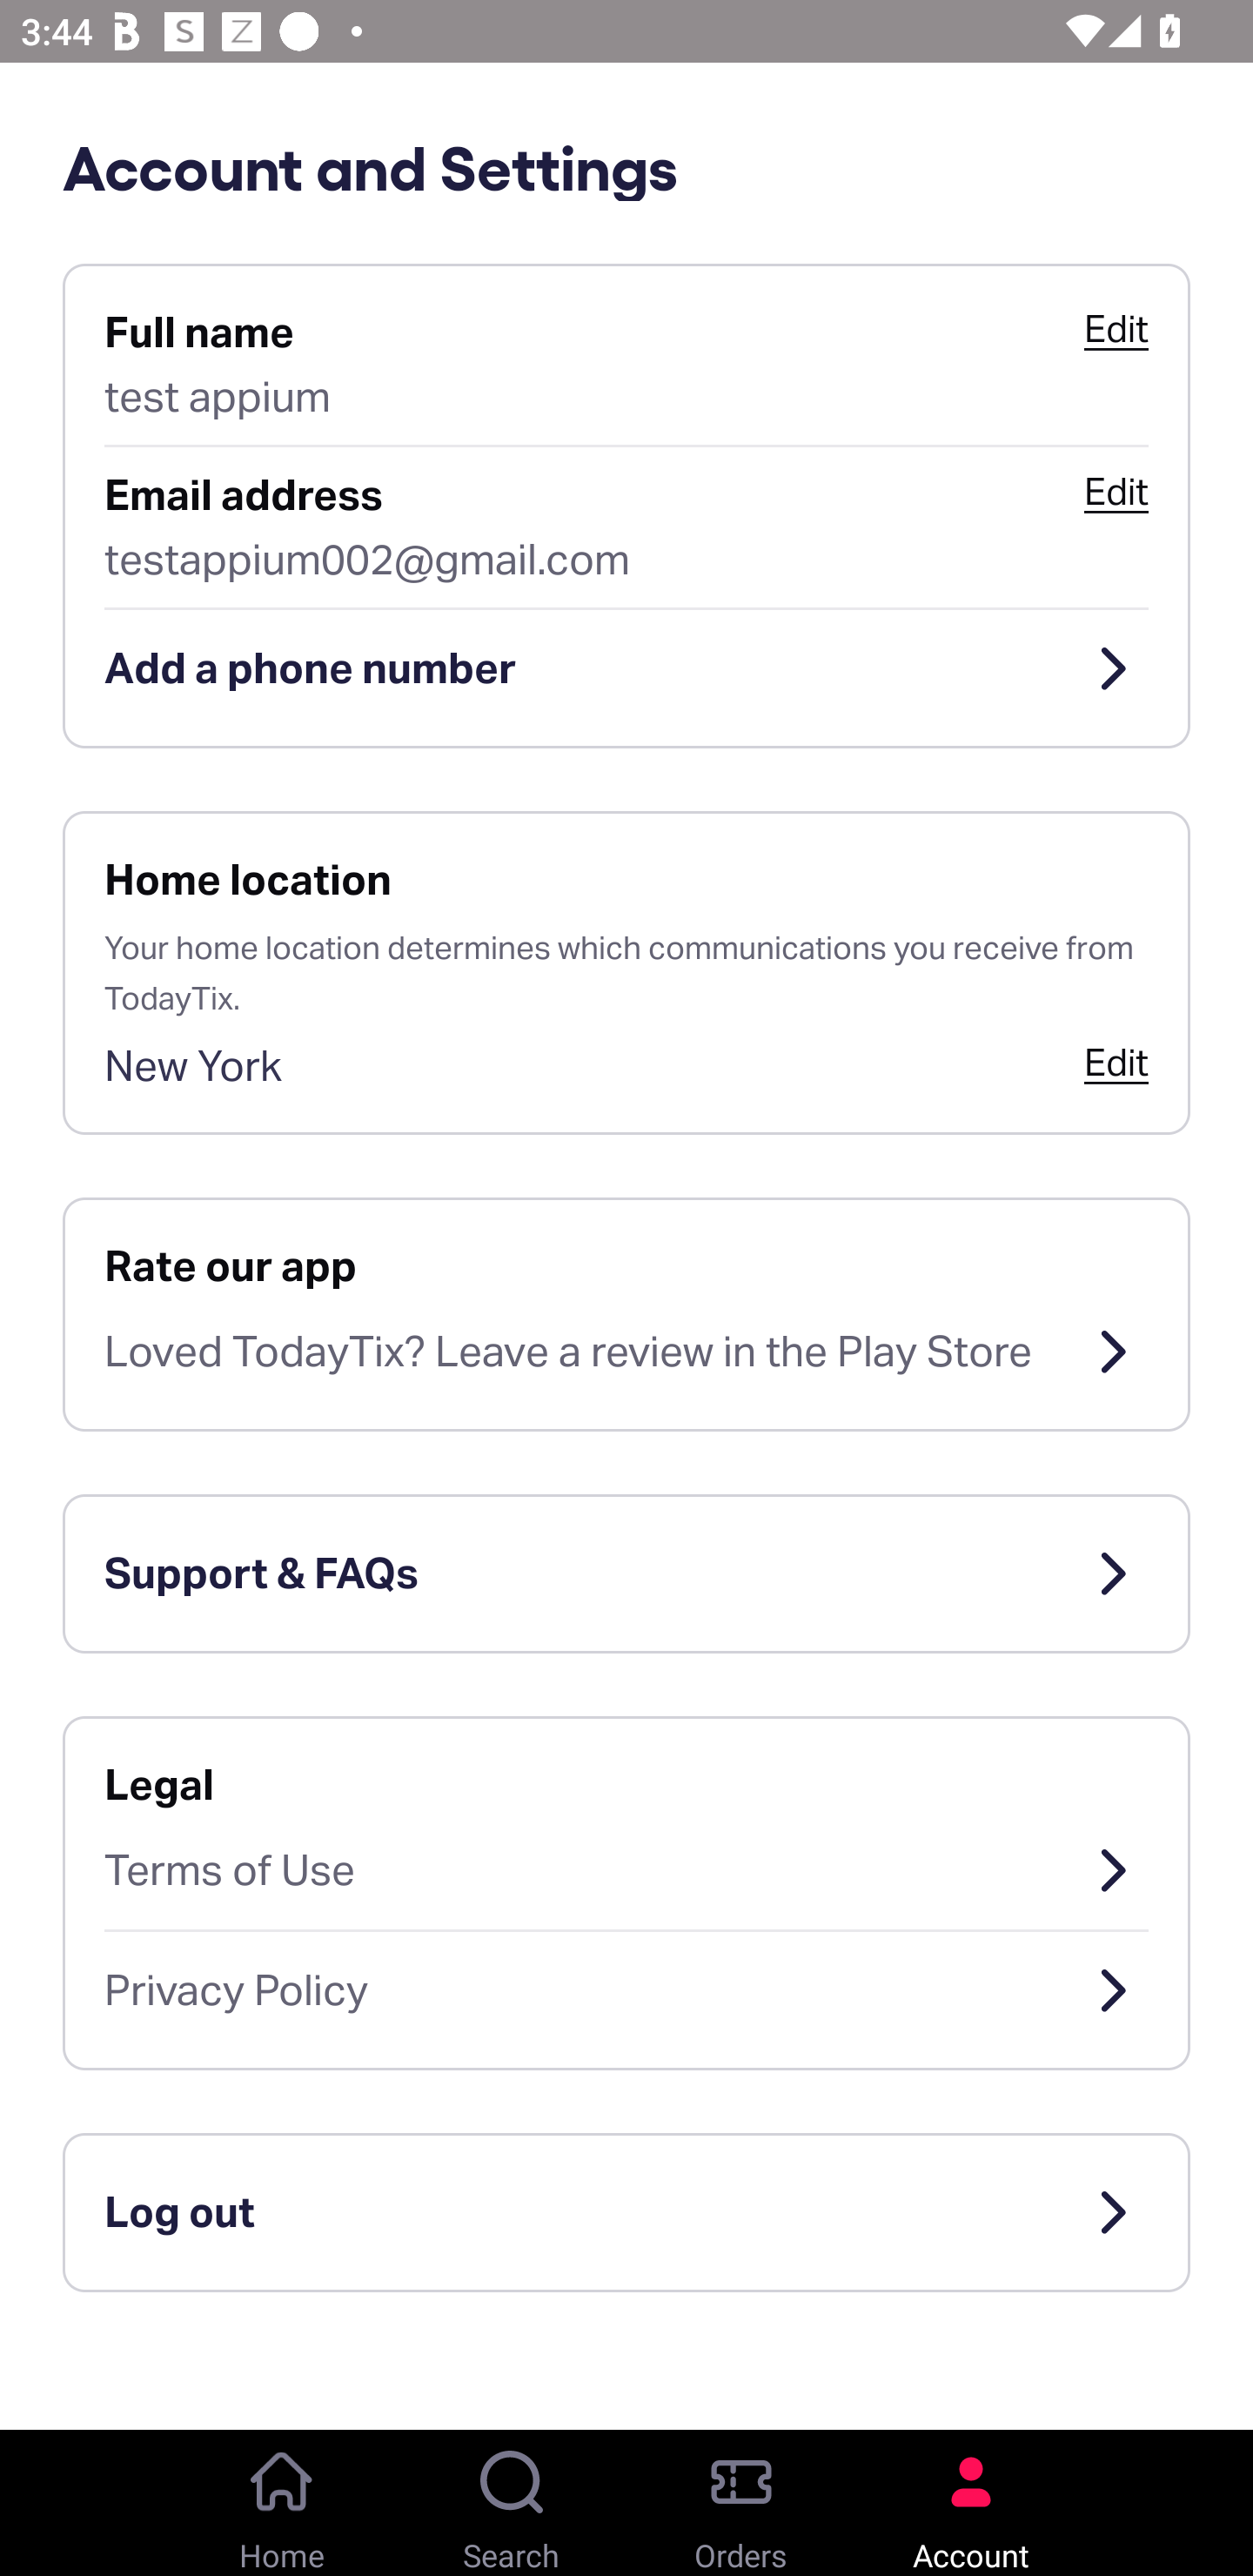 The width and height of the screenshot is (1253, 2576). What do you see at coordinates (626, 2212) in the screenshot?
I see `Log out` at bounding box center [626, 2212].